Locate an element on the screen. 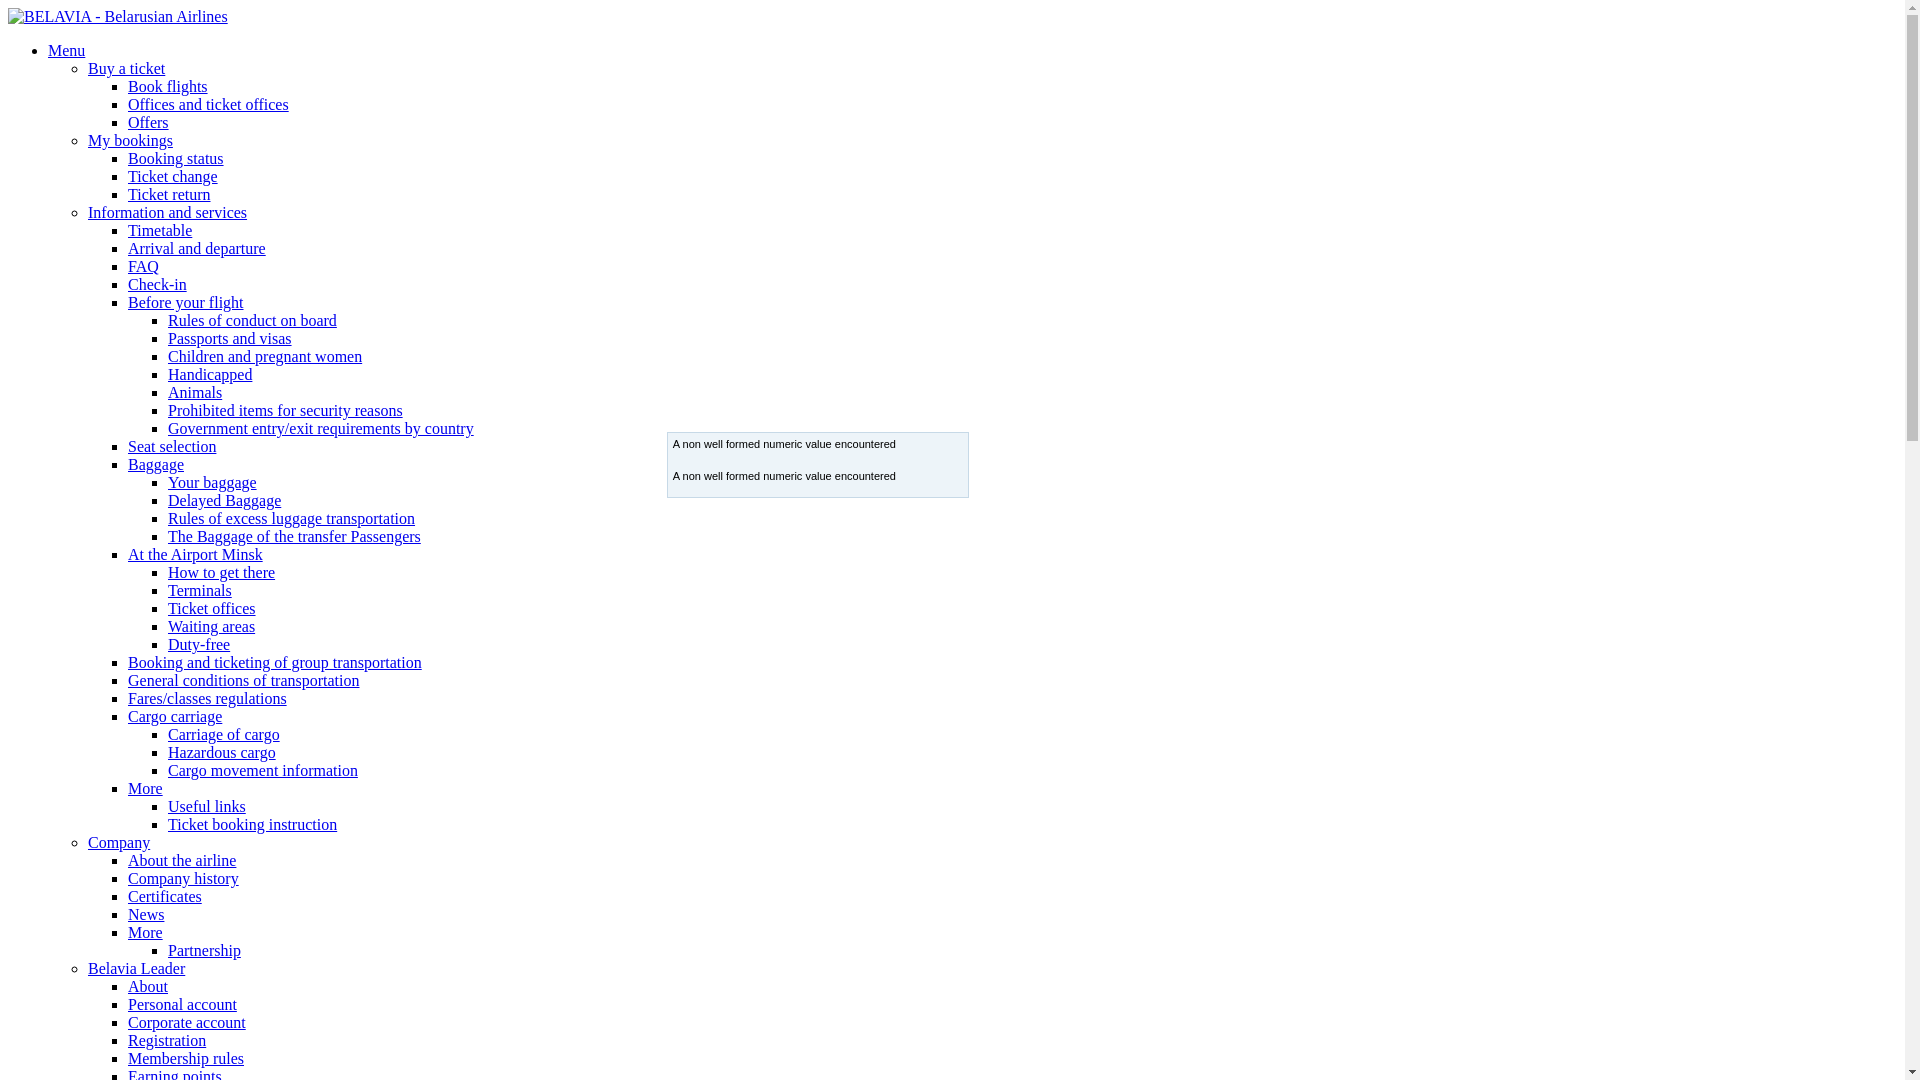  Menu is located at coordinates (66, 50).